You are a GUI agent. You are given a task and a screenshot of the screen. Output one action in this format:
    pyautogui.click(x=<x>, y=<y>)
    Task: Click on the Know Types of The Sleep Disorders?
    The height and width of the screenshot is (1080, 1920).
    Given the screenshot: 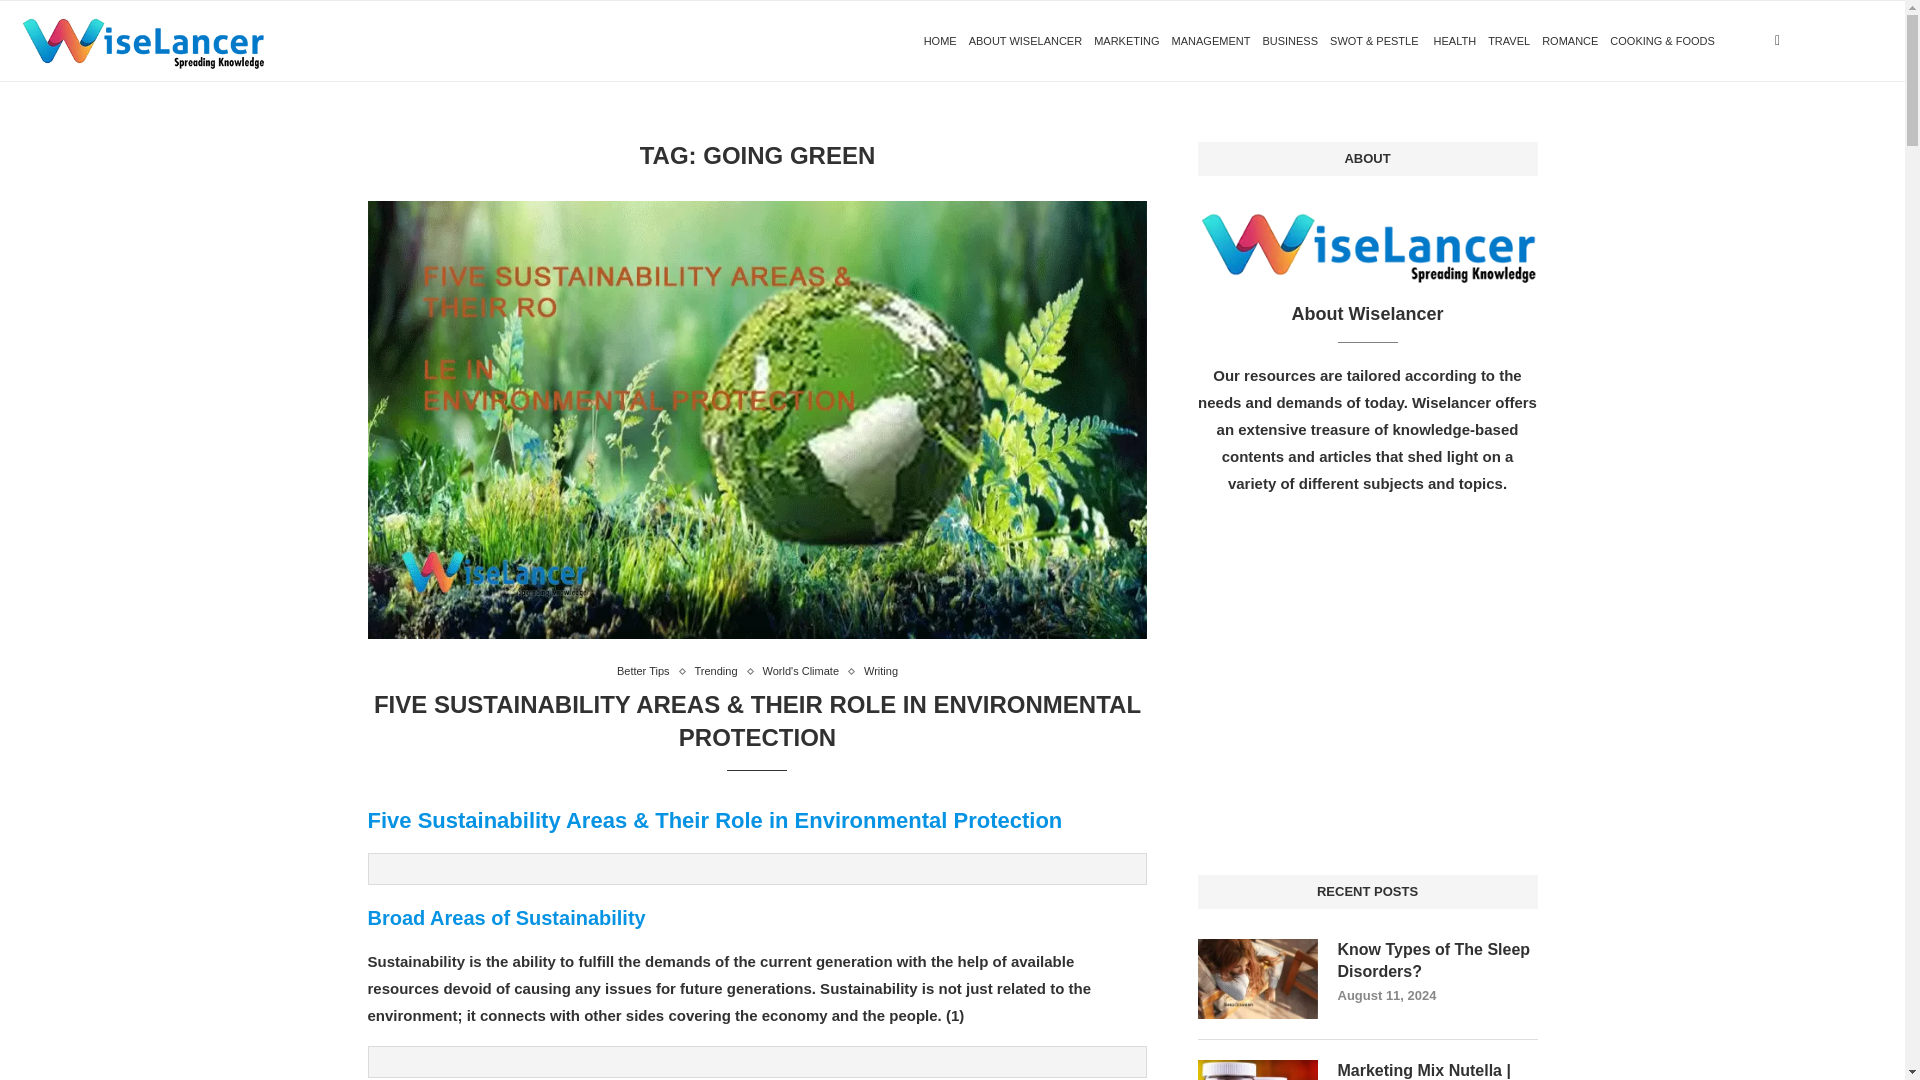 What is the action you would take?
    pyautogui.click(x=1258, y=978)
    